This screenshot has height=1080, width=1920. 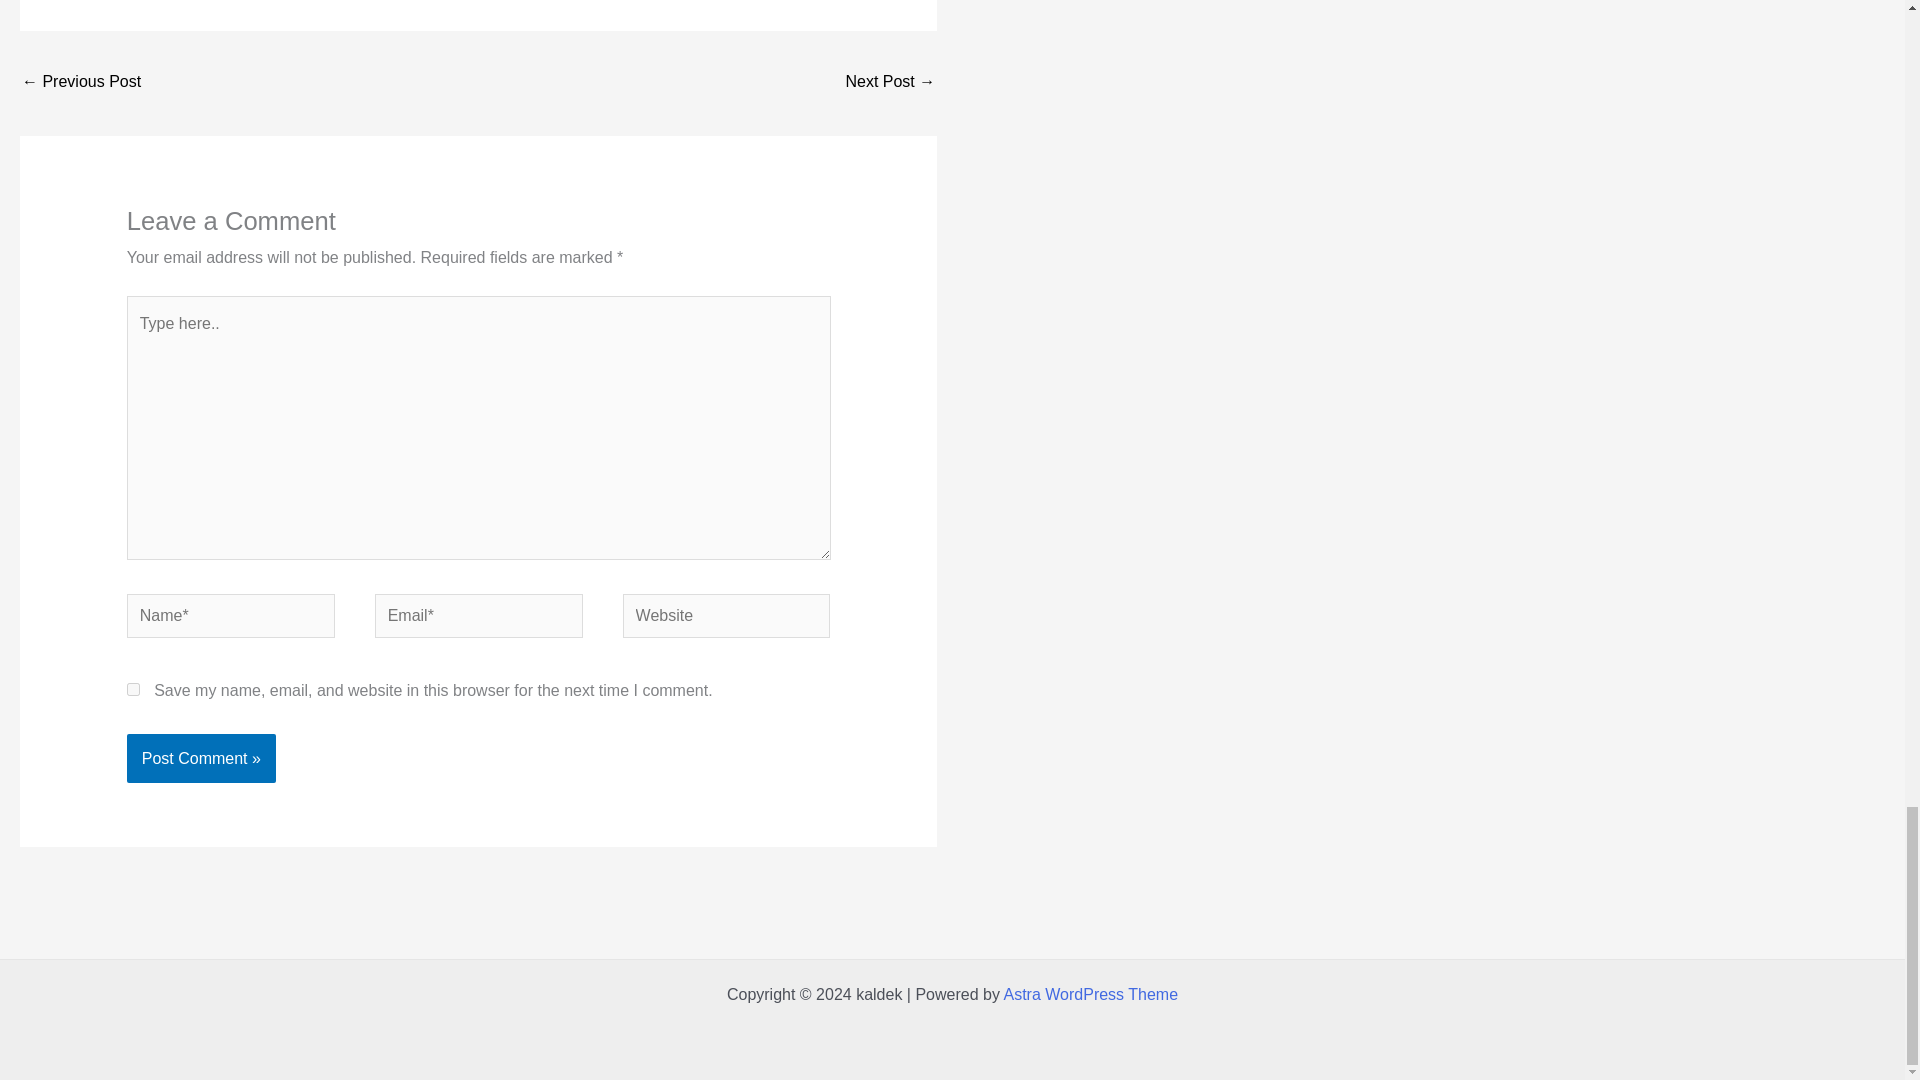 I want to click on How to make minion goggles?, so click(x=80, y=82).